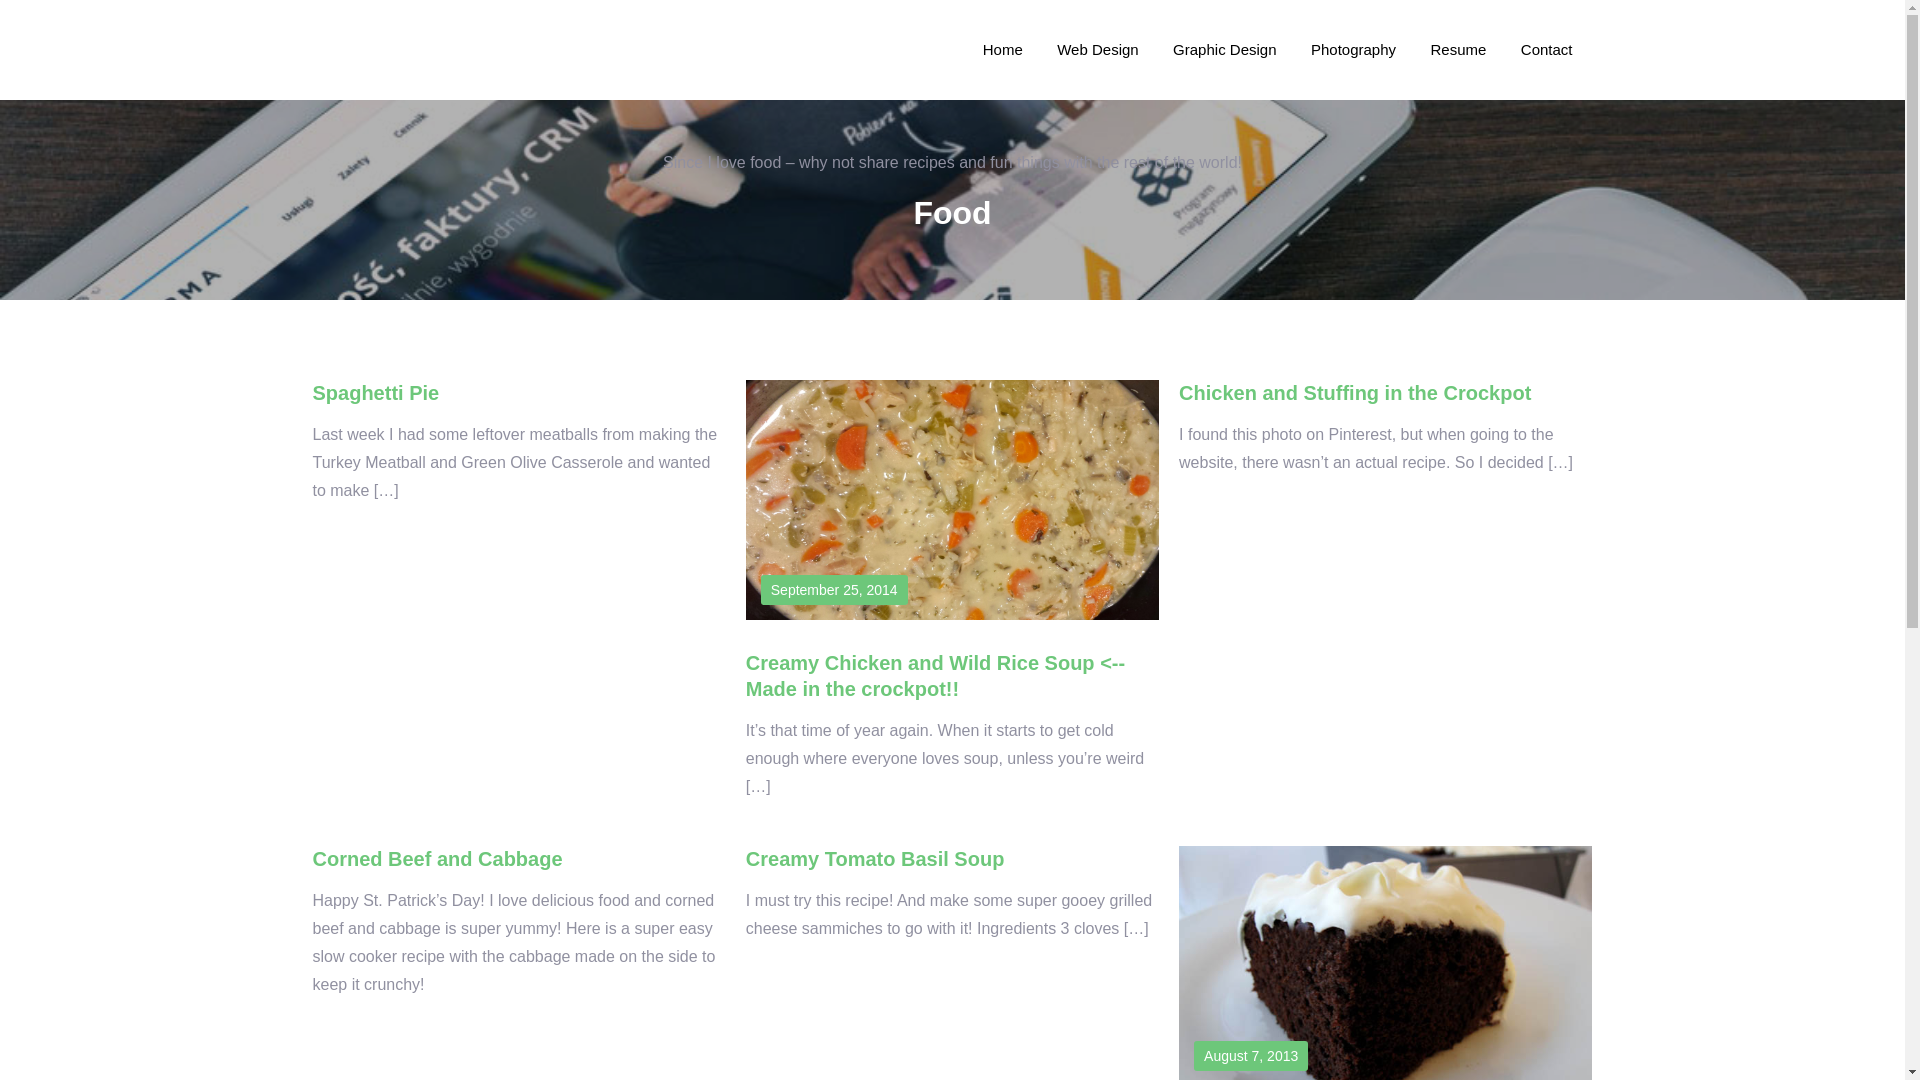 The height and width of the screenshot is (1080, 1920). Describe the element at coordinates (375, 392) in the screenshot. I see `Spaghetti Pie` at that location.